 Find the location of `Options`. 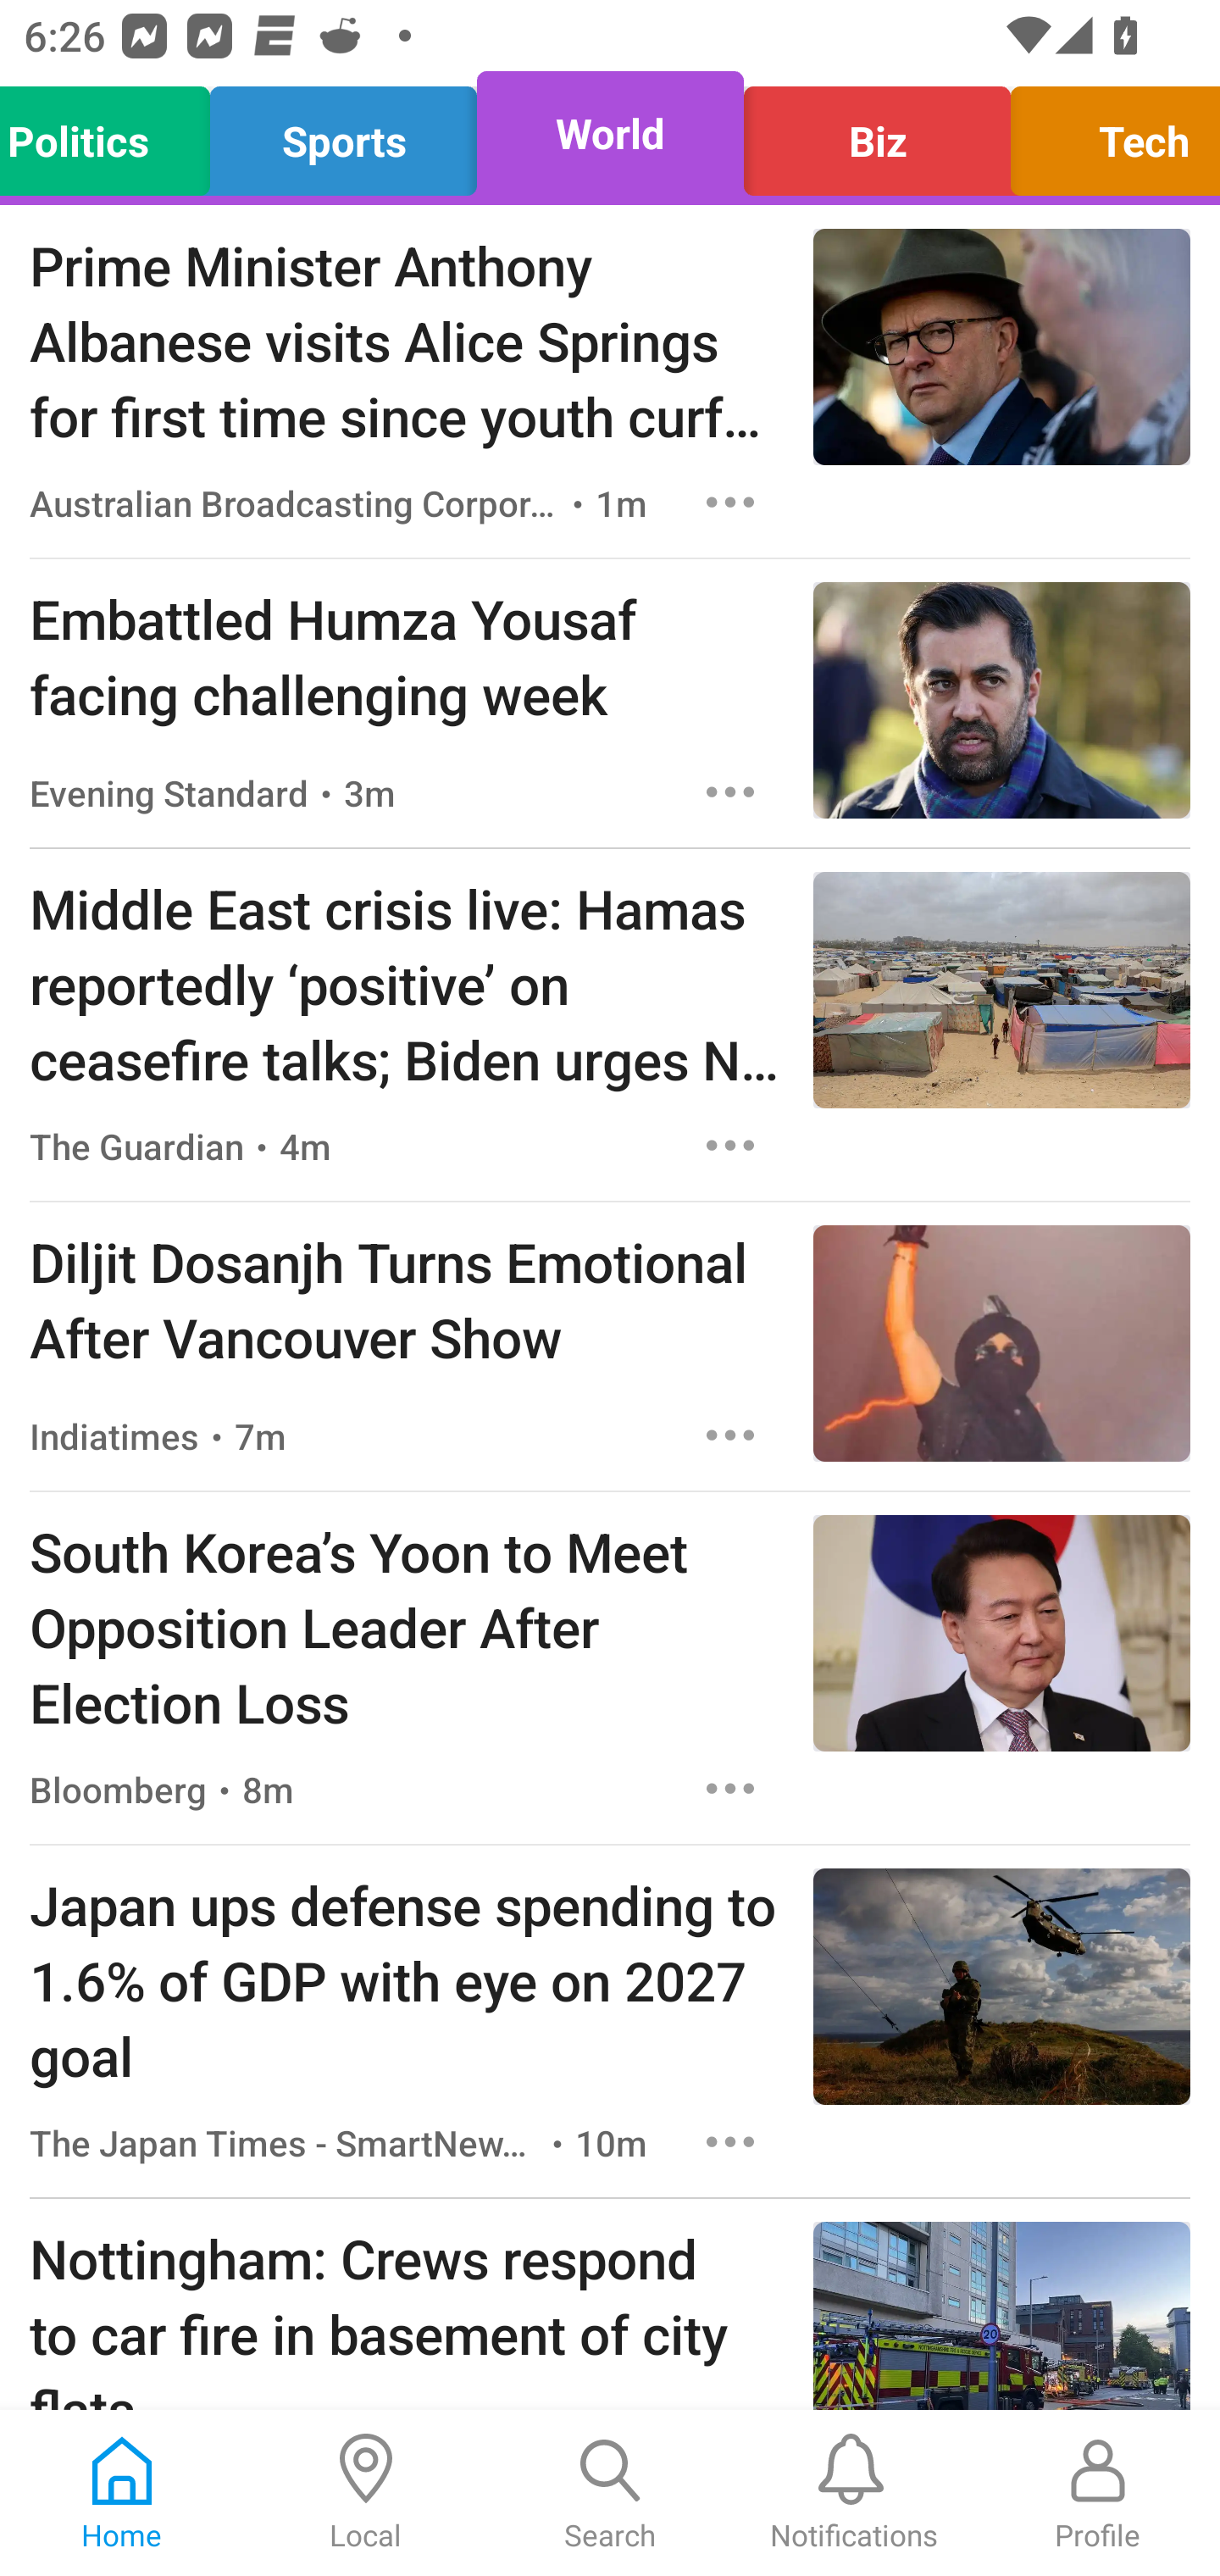

Options is located at coordinates (730, 1146).